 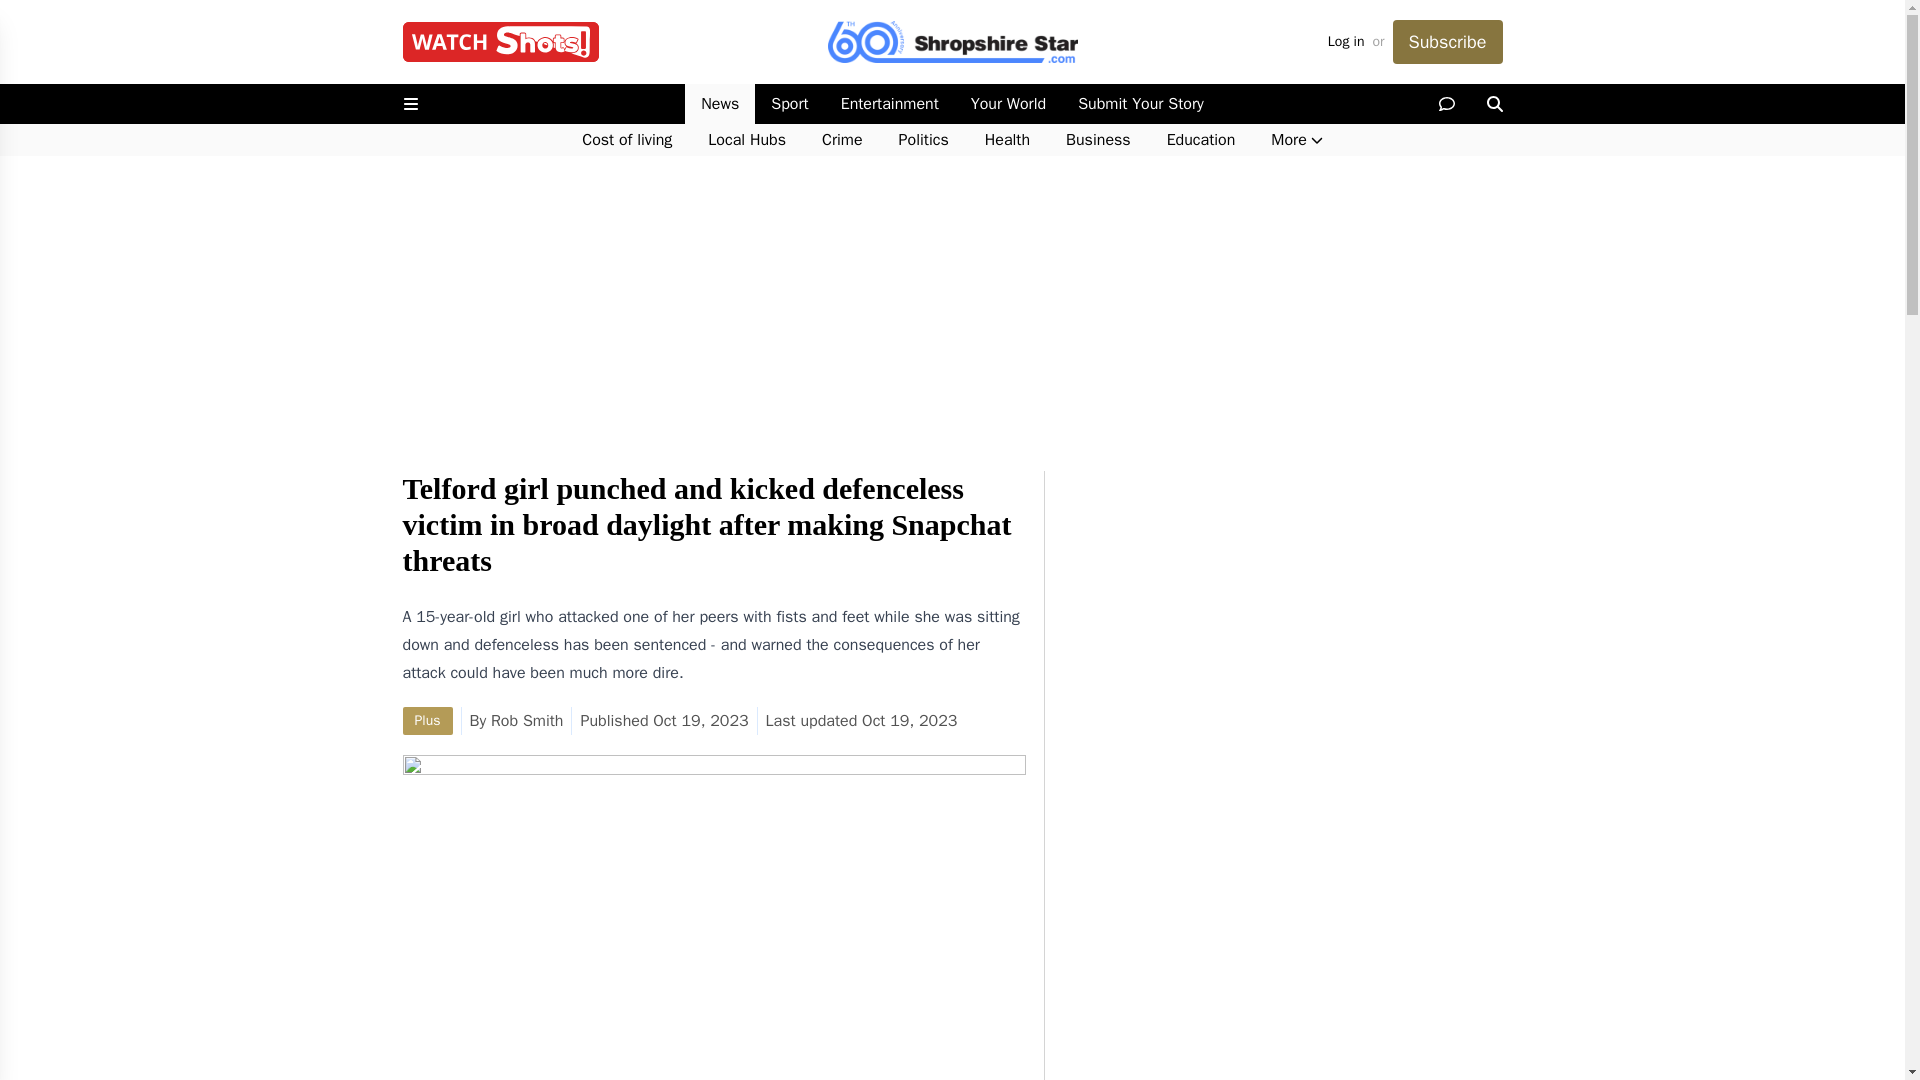 I want to click on Entertainment, so click(x=890, y=104).